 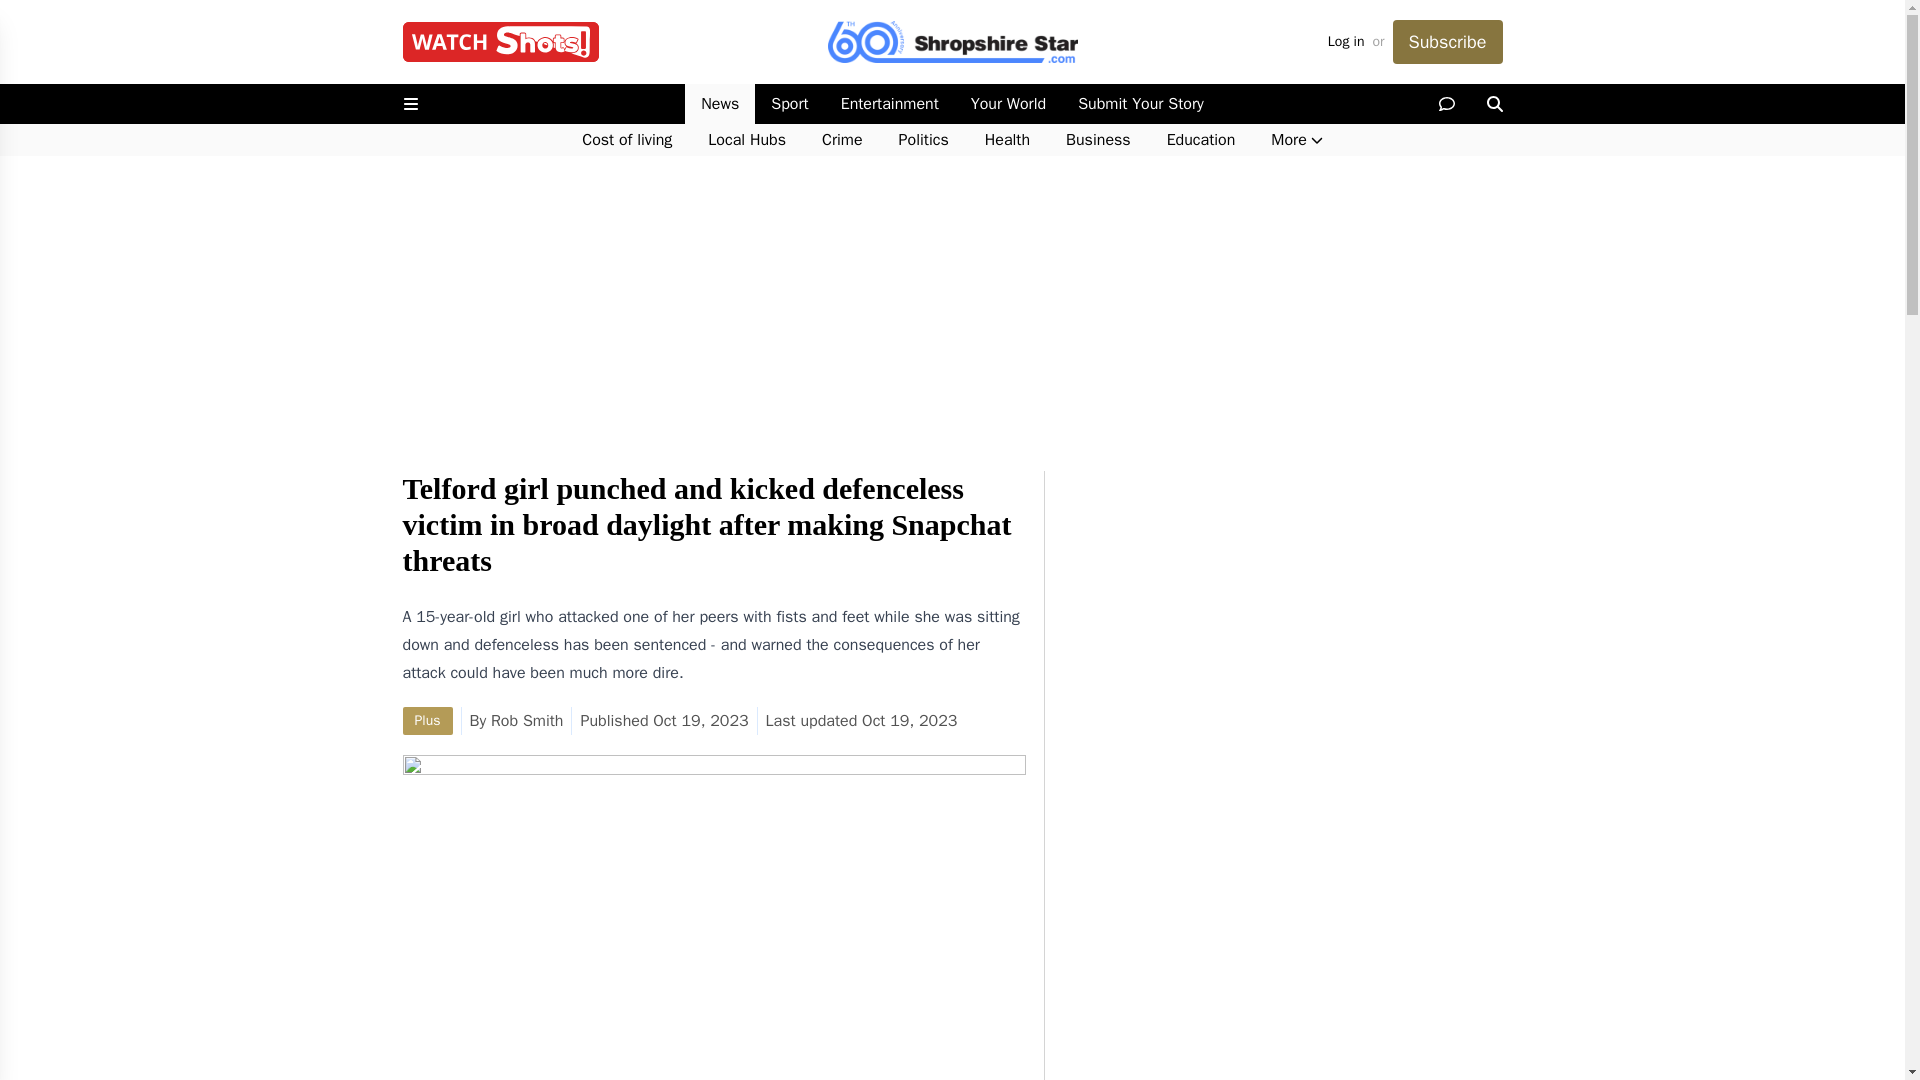 I want to click on Entertainment, so click(x=890, y=104).